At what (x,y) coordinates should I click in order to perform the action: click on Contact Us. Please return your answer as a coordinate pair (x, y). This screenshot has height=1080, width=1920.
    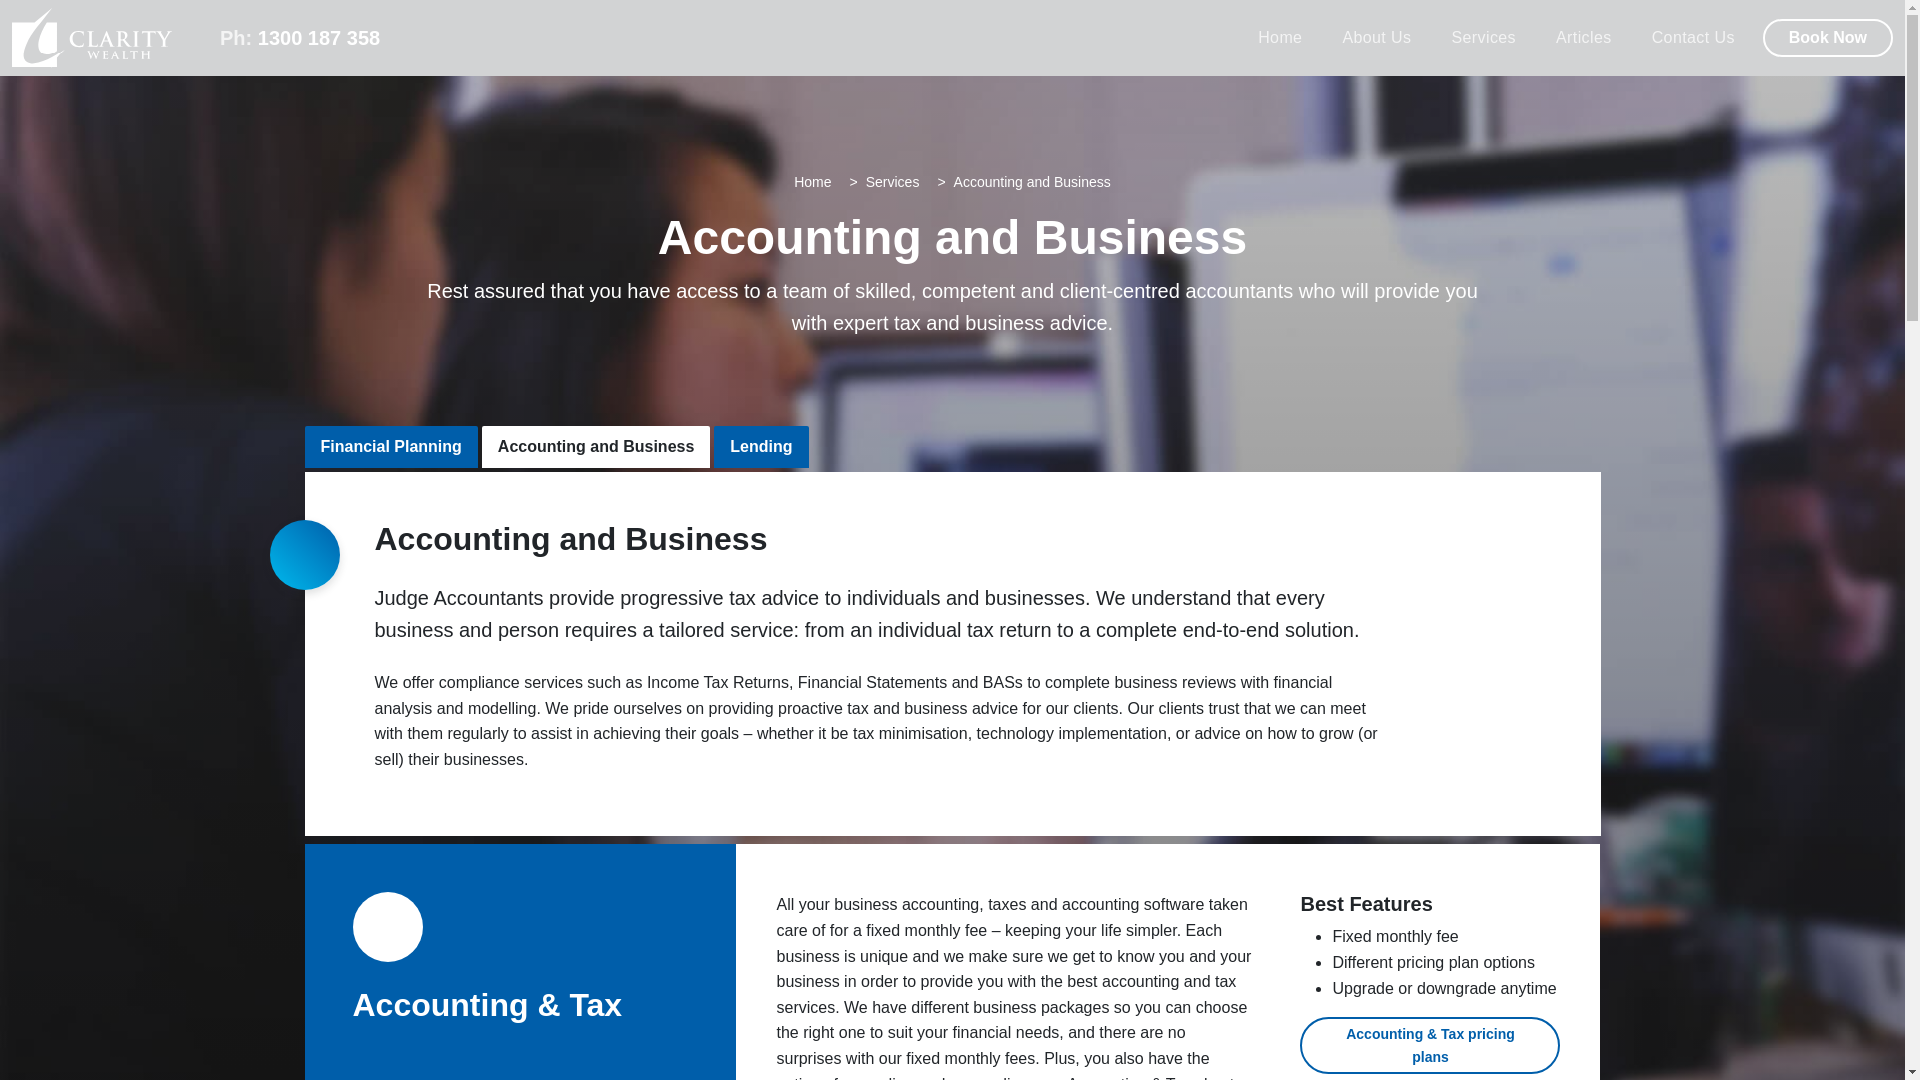
    Looking at the image, I should click on (1693, 38).